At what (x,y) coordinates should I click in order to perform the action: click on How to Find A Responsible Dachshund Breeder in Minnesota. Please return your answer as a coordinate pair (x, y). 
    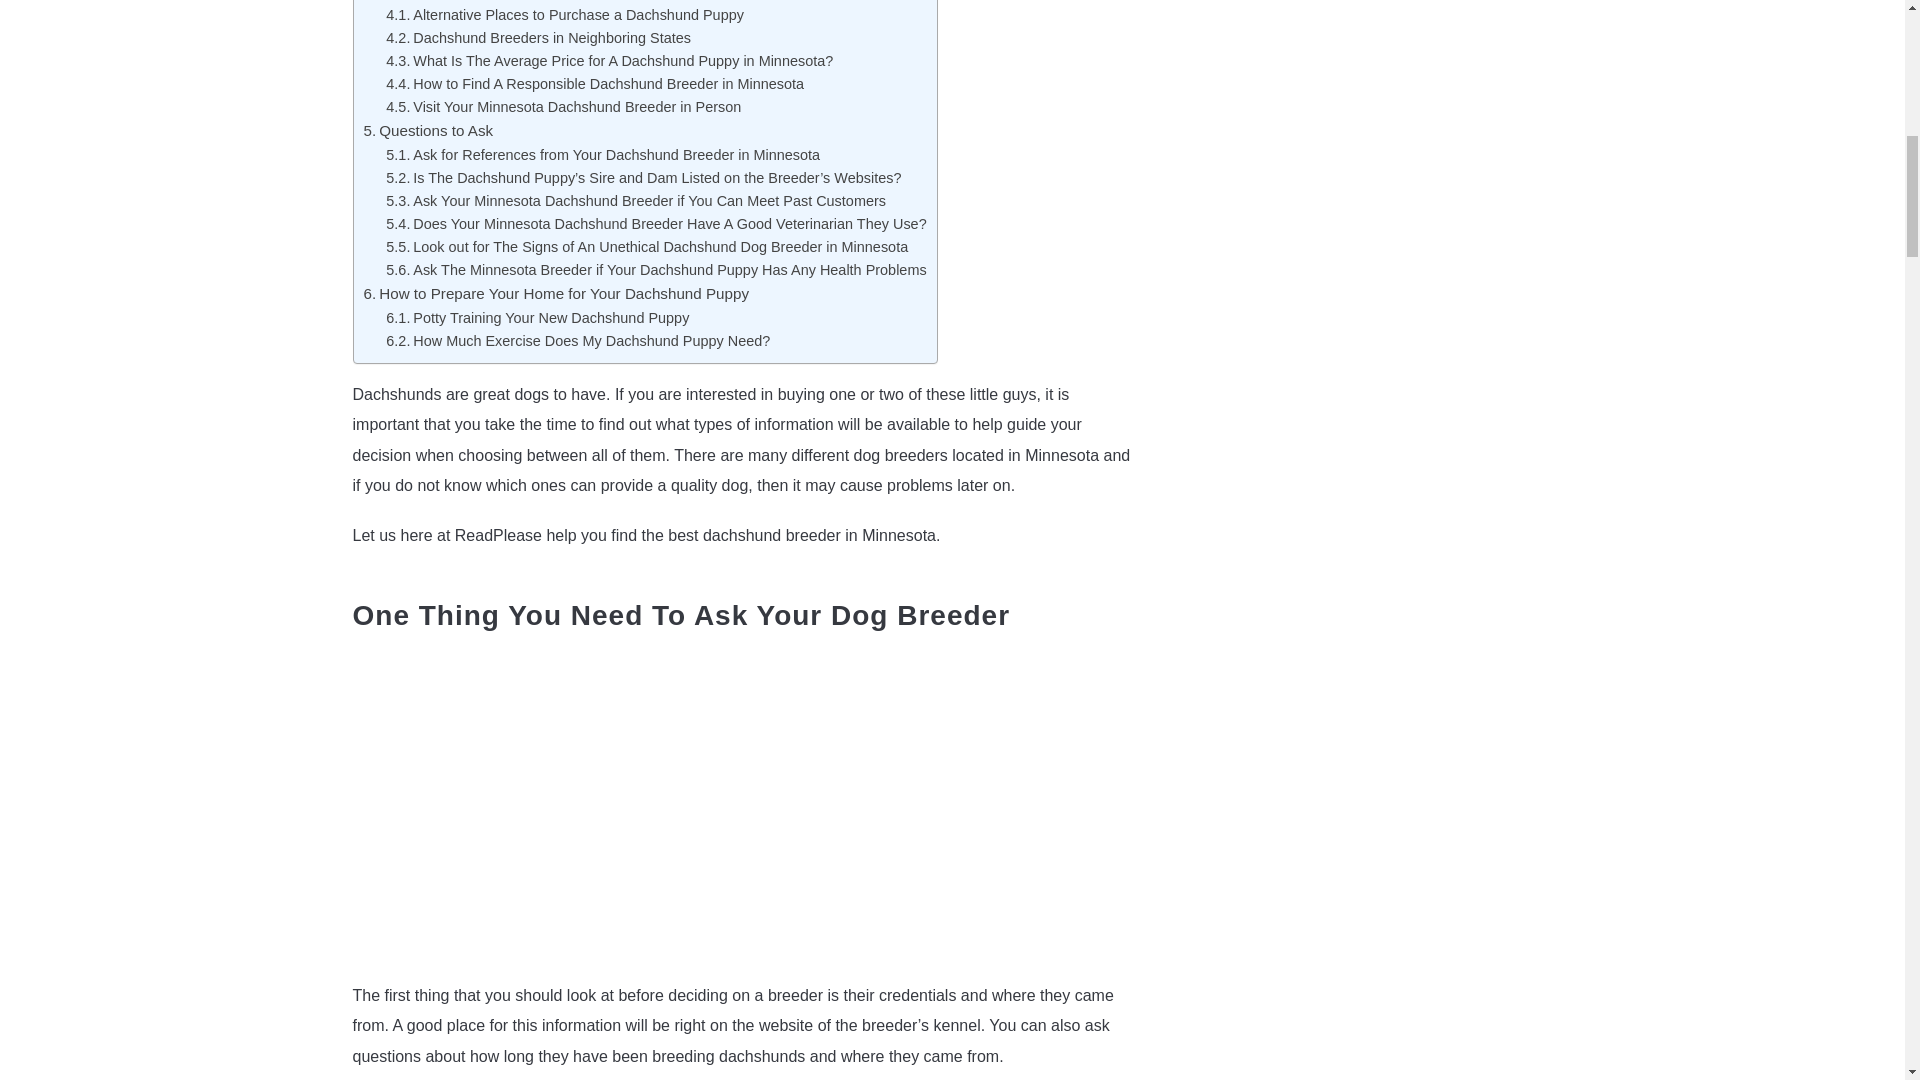
    Looking at the image, I should click on (594, 83).